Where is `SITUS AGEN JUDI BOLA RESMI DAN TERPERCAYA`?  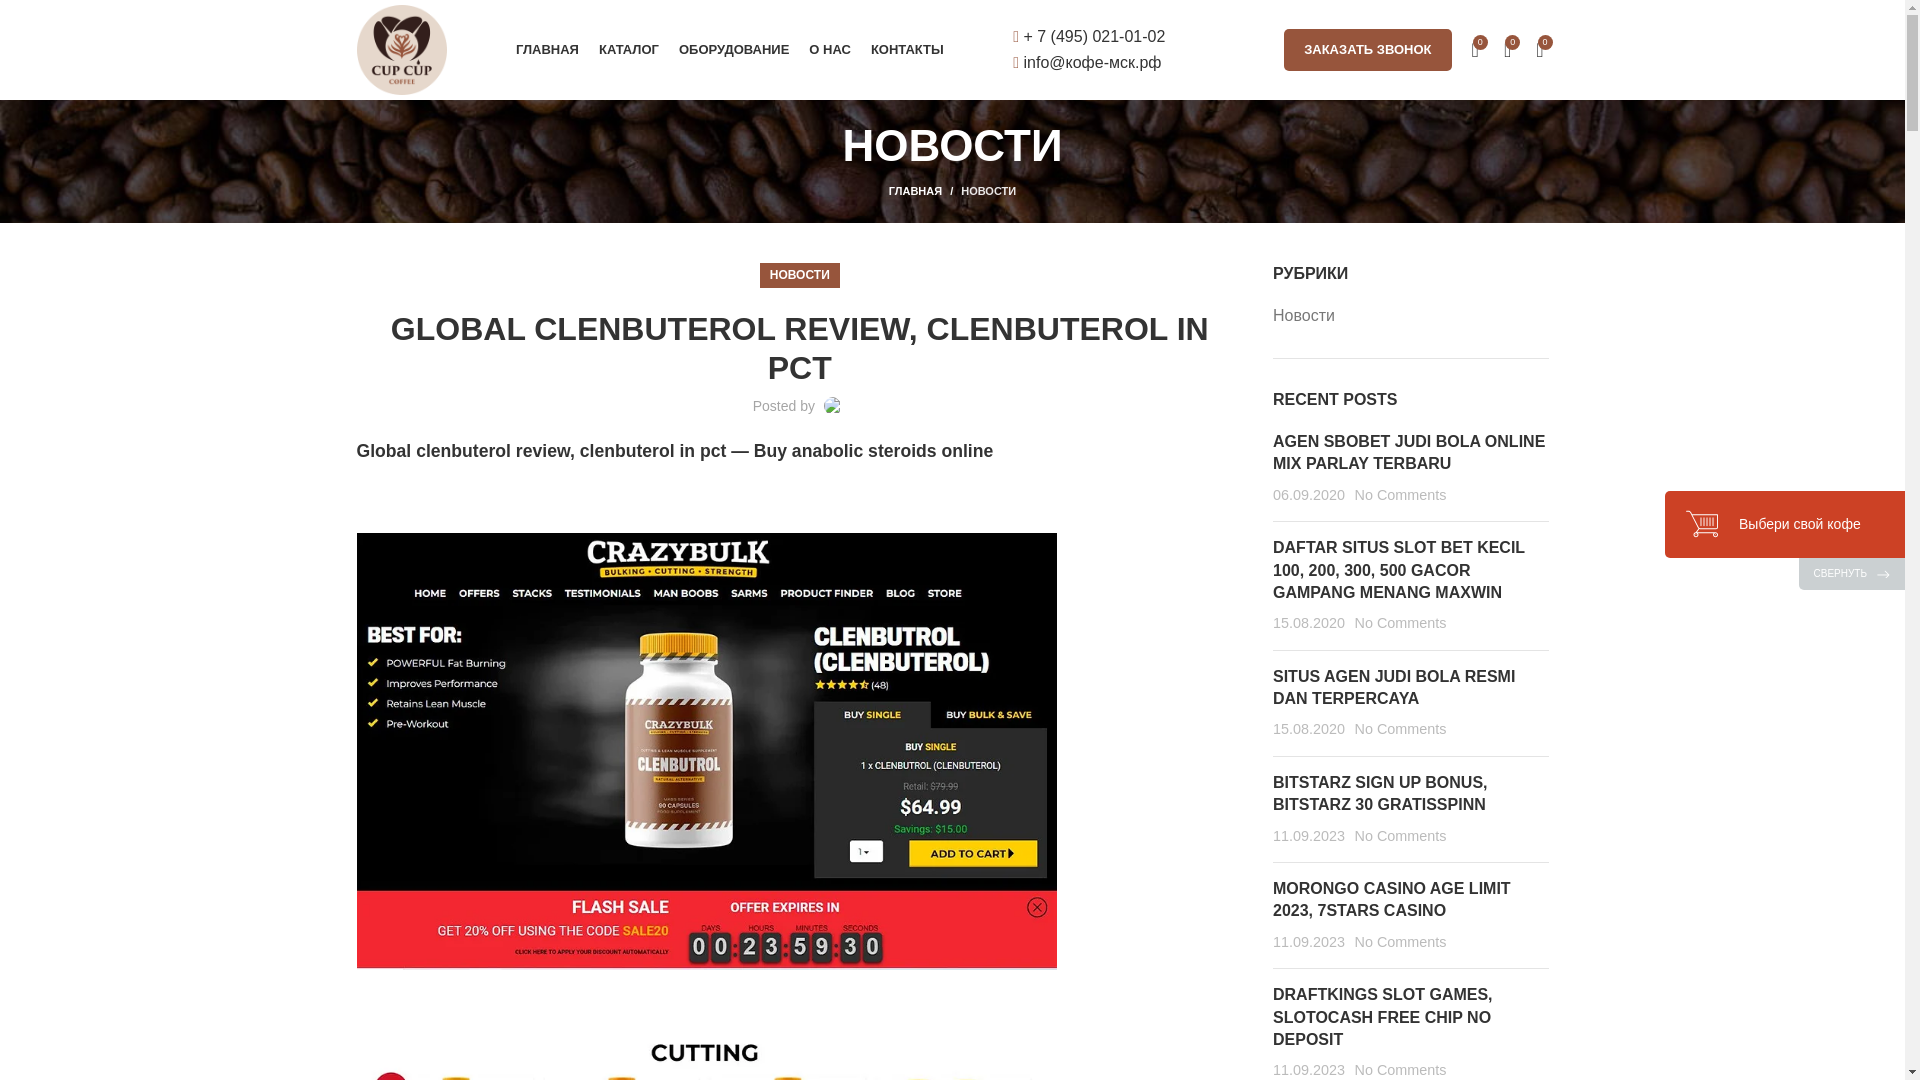
SITUS AGEN JUDI BOLA RESMI DAN TERPERCAYA is located at coordinates (1393, 688).